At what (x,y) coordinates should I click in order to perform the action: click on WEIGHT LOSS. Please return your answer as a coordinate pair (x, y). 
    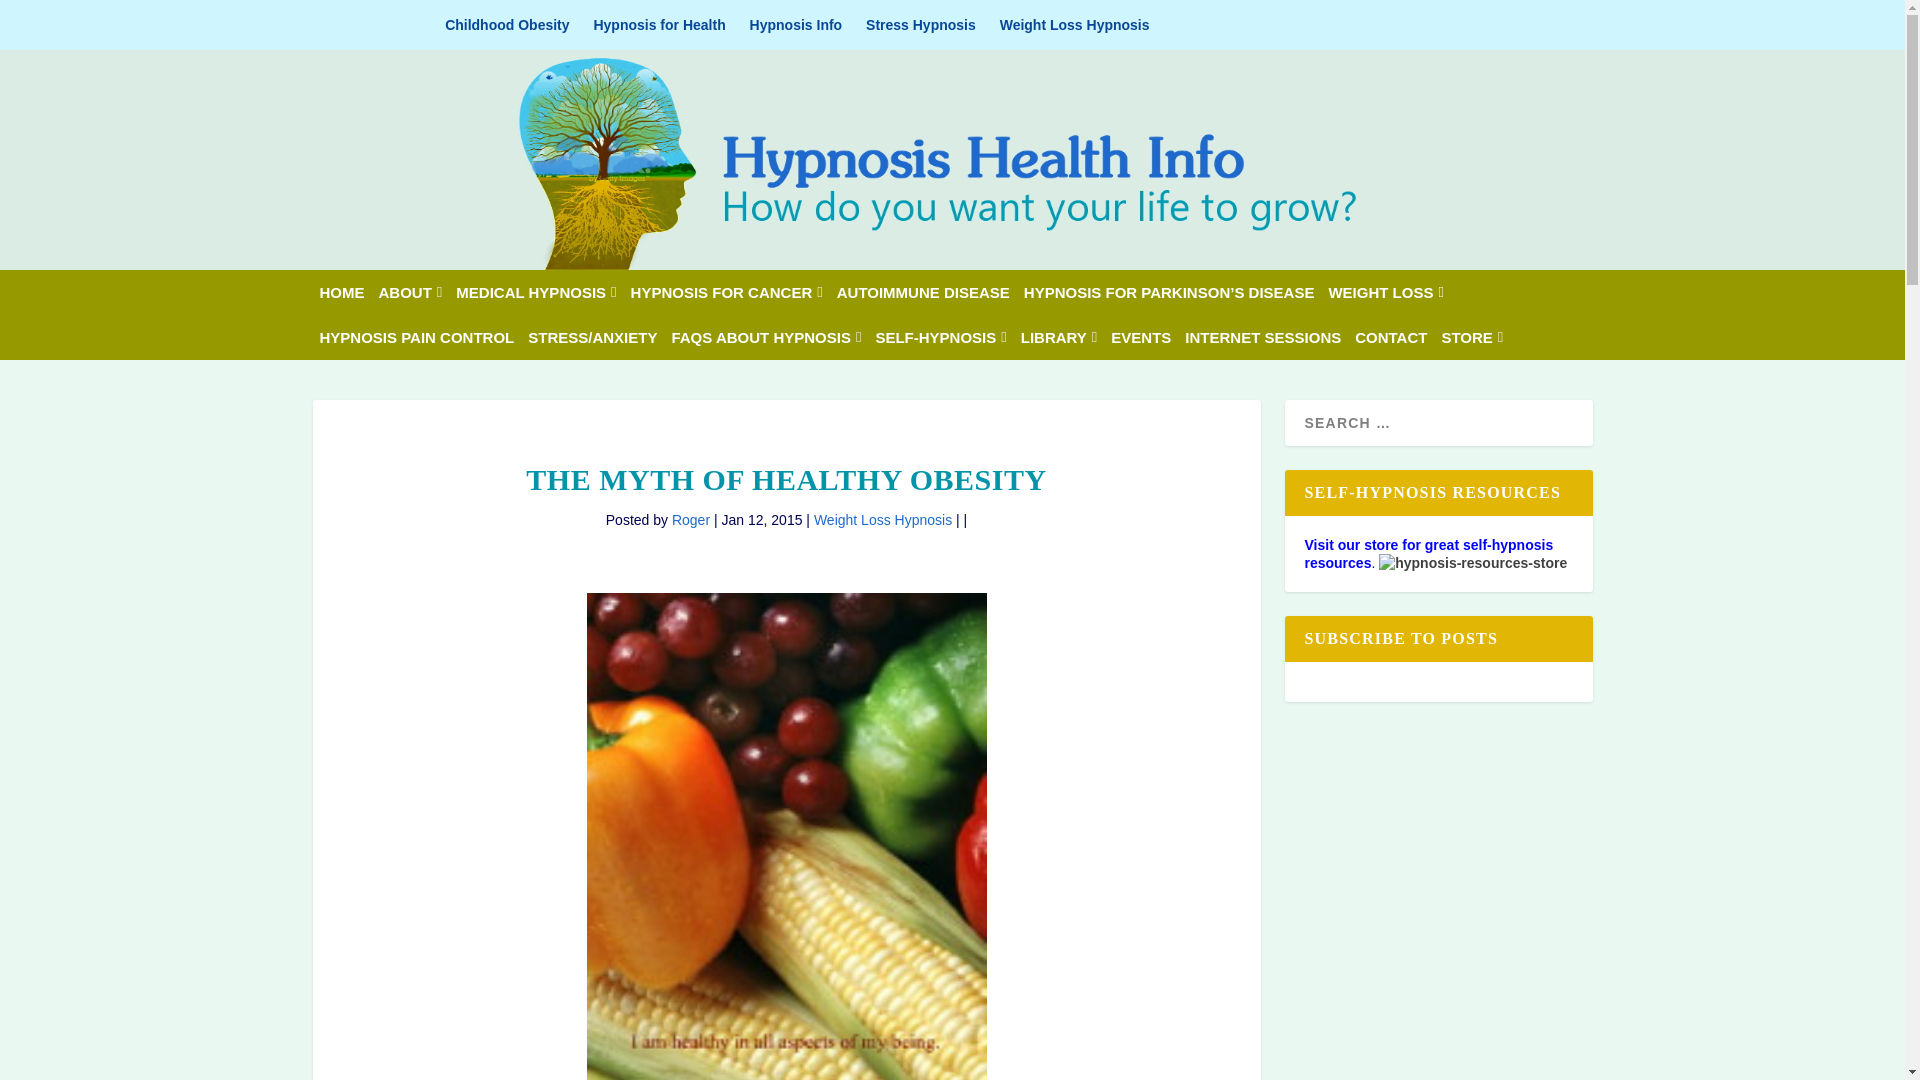
    Looking at the image, I should click on (1386, 292).